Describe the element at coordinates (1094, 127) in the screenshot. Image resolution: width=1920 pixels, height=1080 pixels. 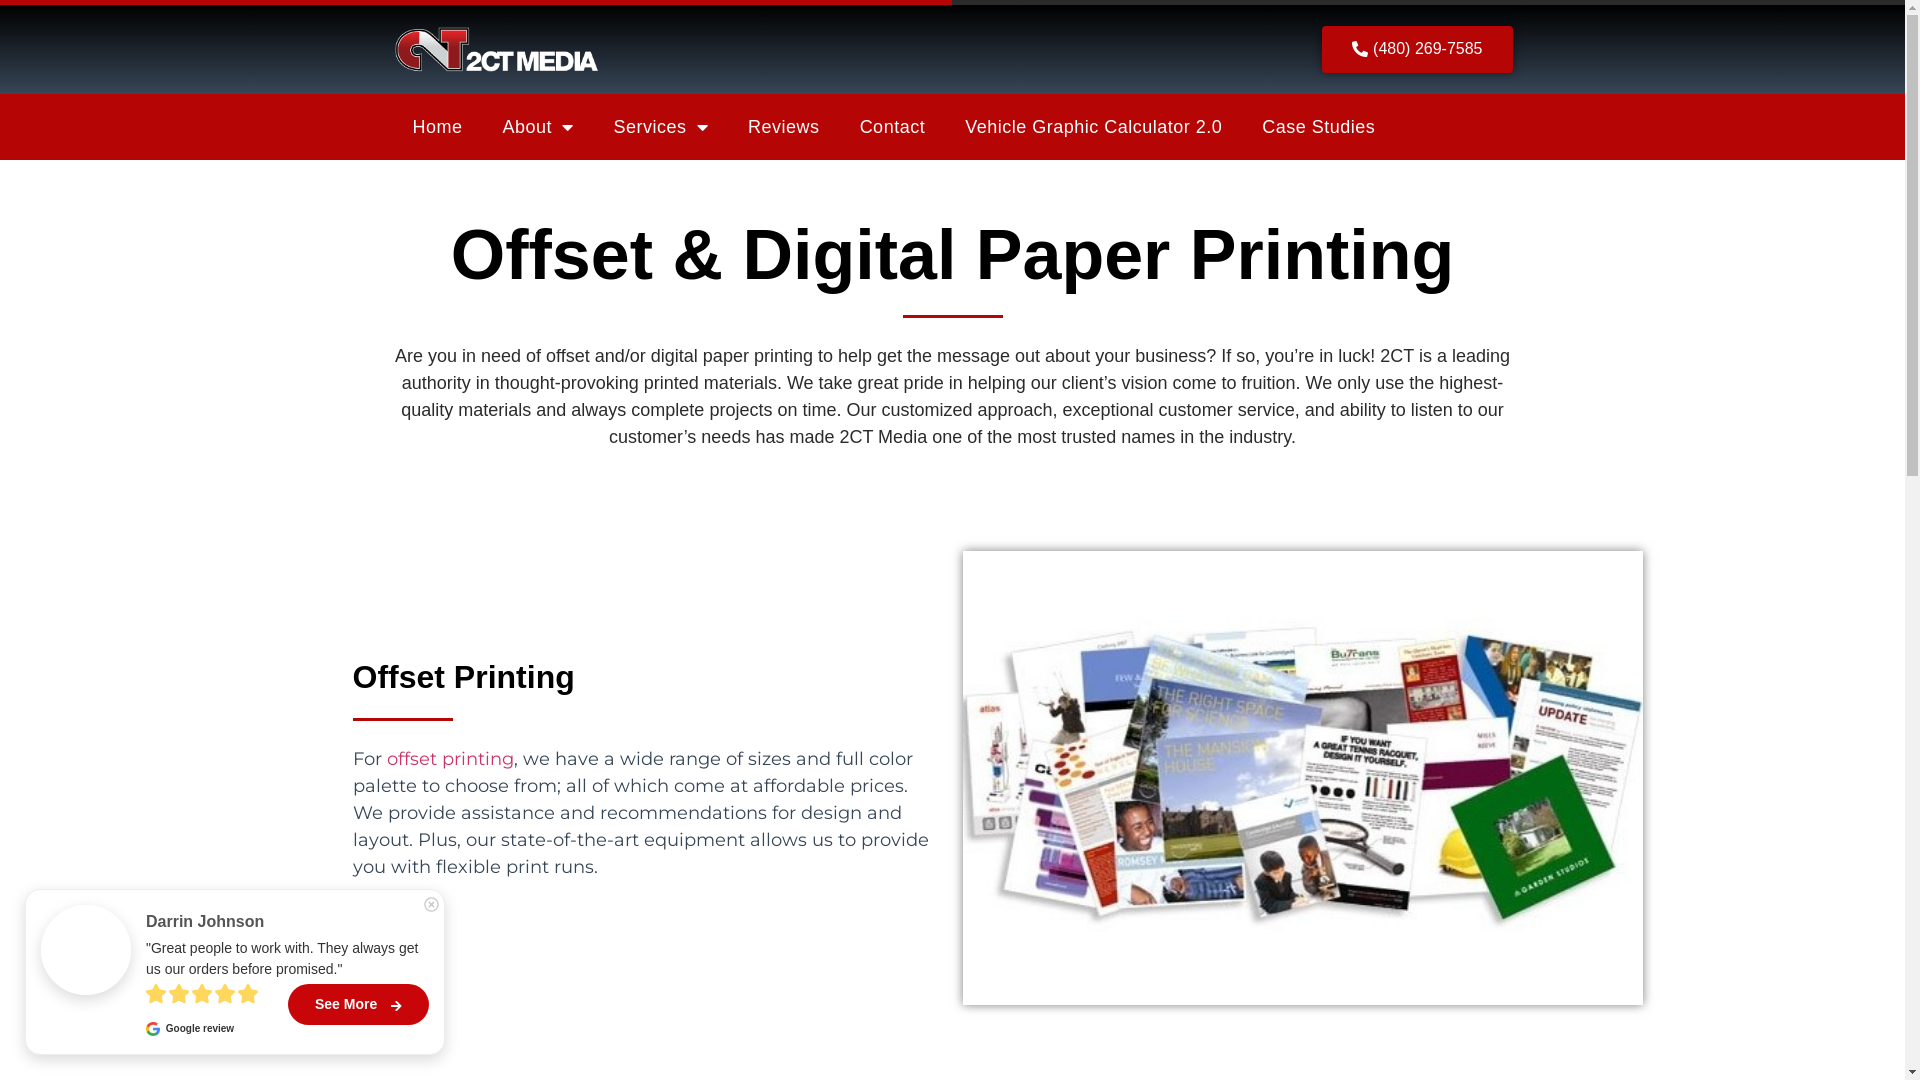
I see `Vehicle Graphic Calculator 2.0` at that location.